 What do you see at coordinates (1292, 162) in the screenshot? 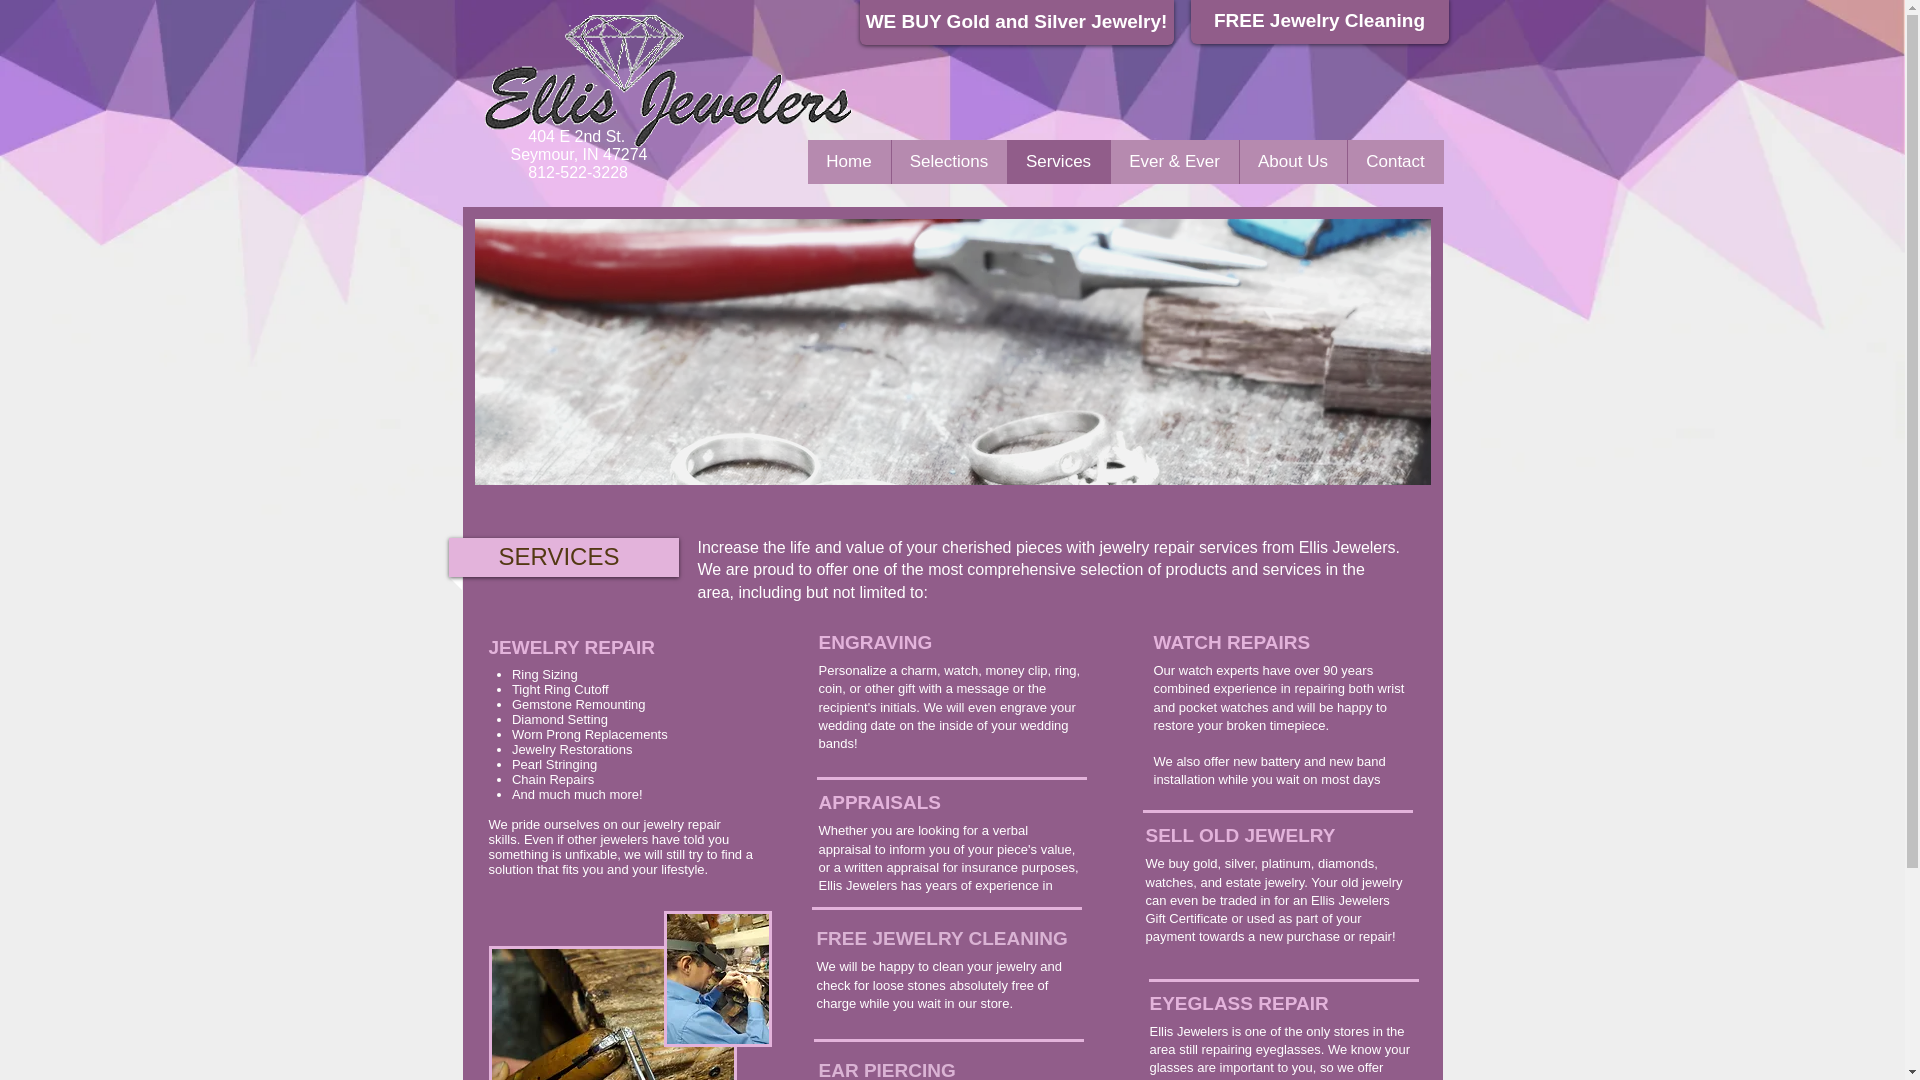
I see `About Us` at bounding box center [1292, 162].